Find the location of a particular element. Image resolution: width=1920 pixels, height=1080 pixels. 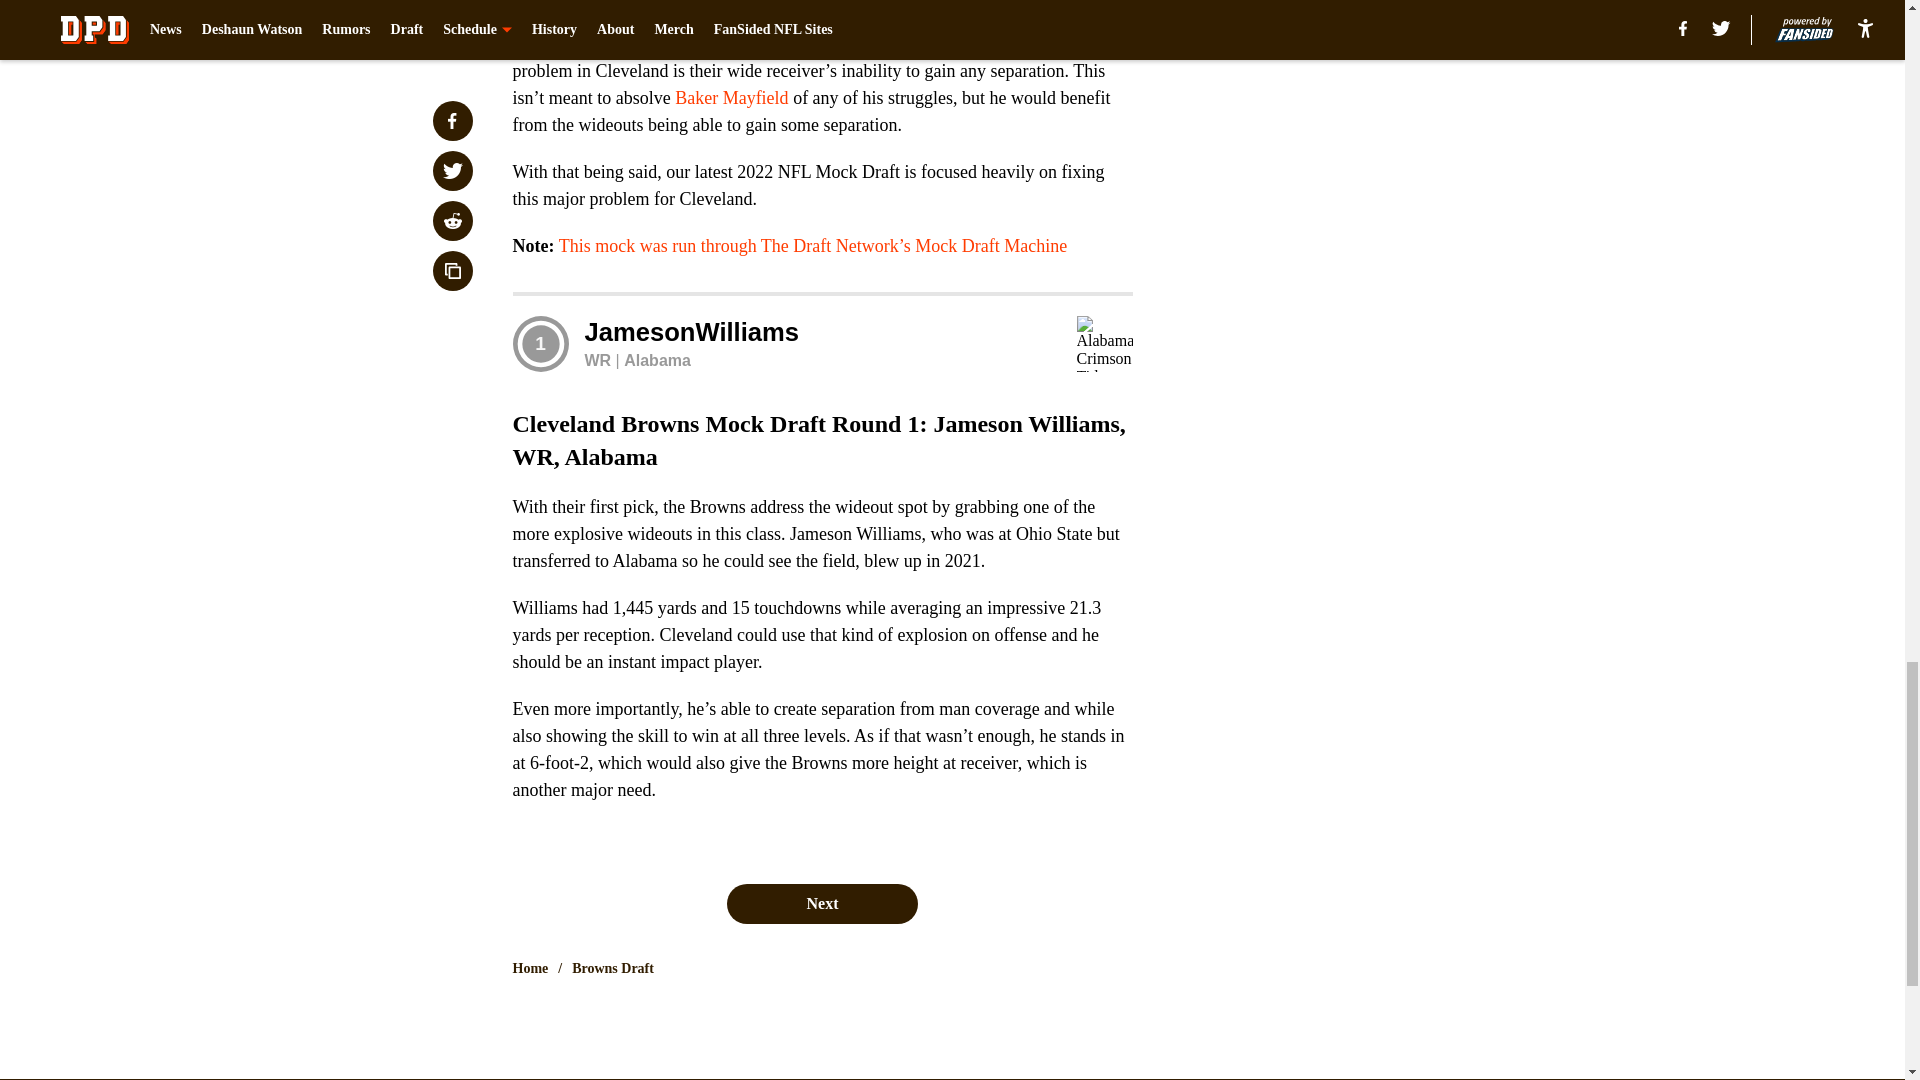

Next is located at coordinates (821, 904).